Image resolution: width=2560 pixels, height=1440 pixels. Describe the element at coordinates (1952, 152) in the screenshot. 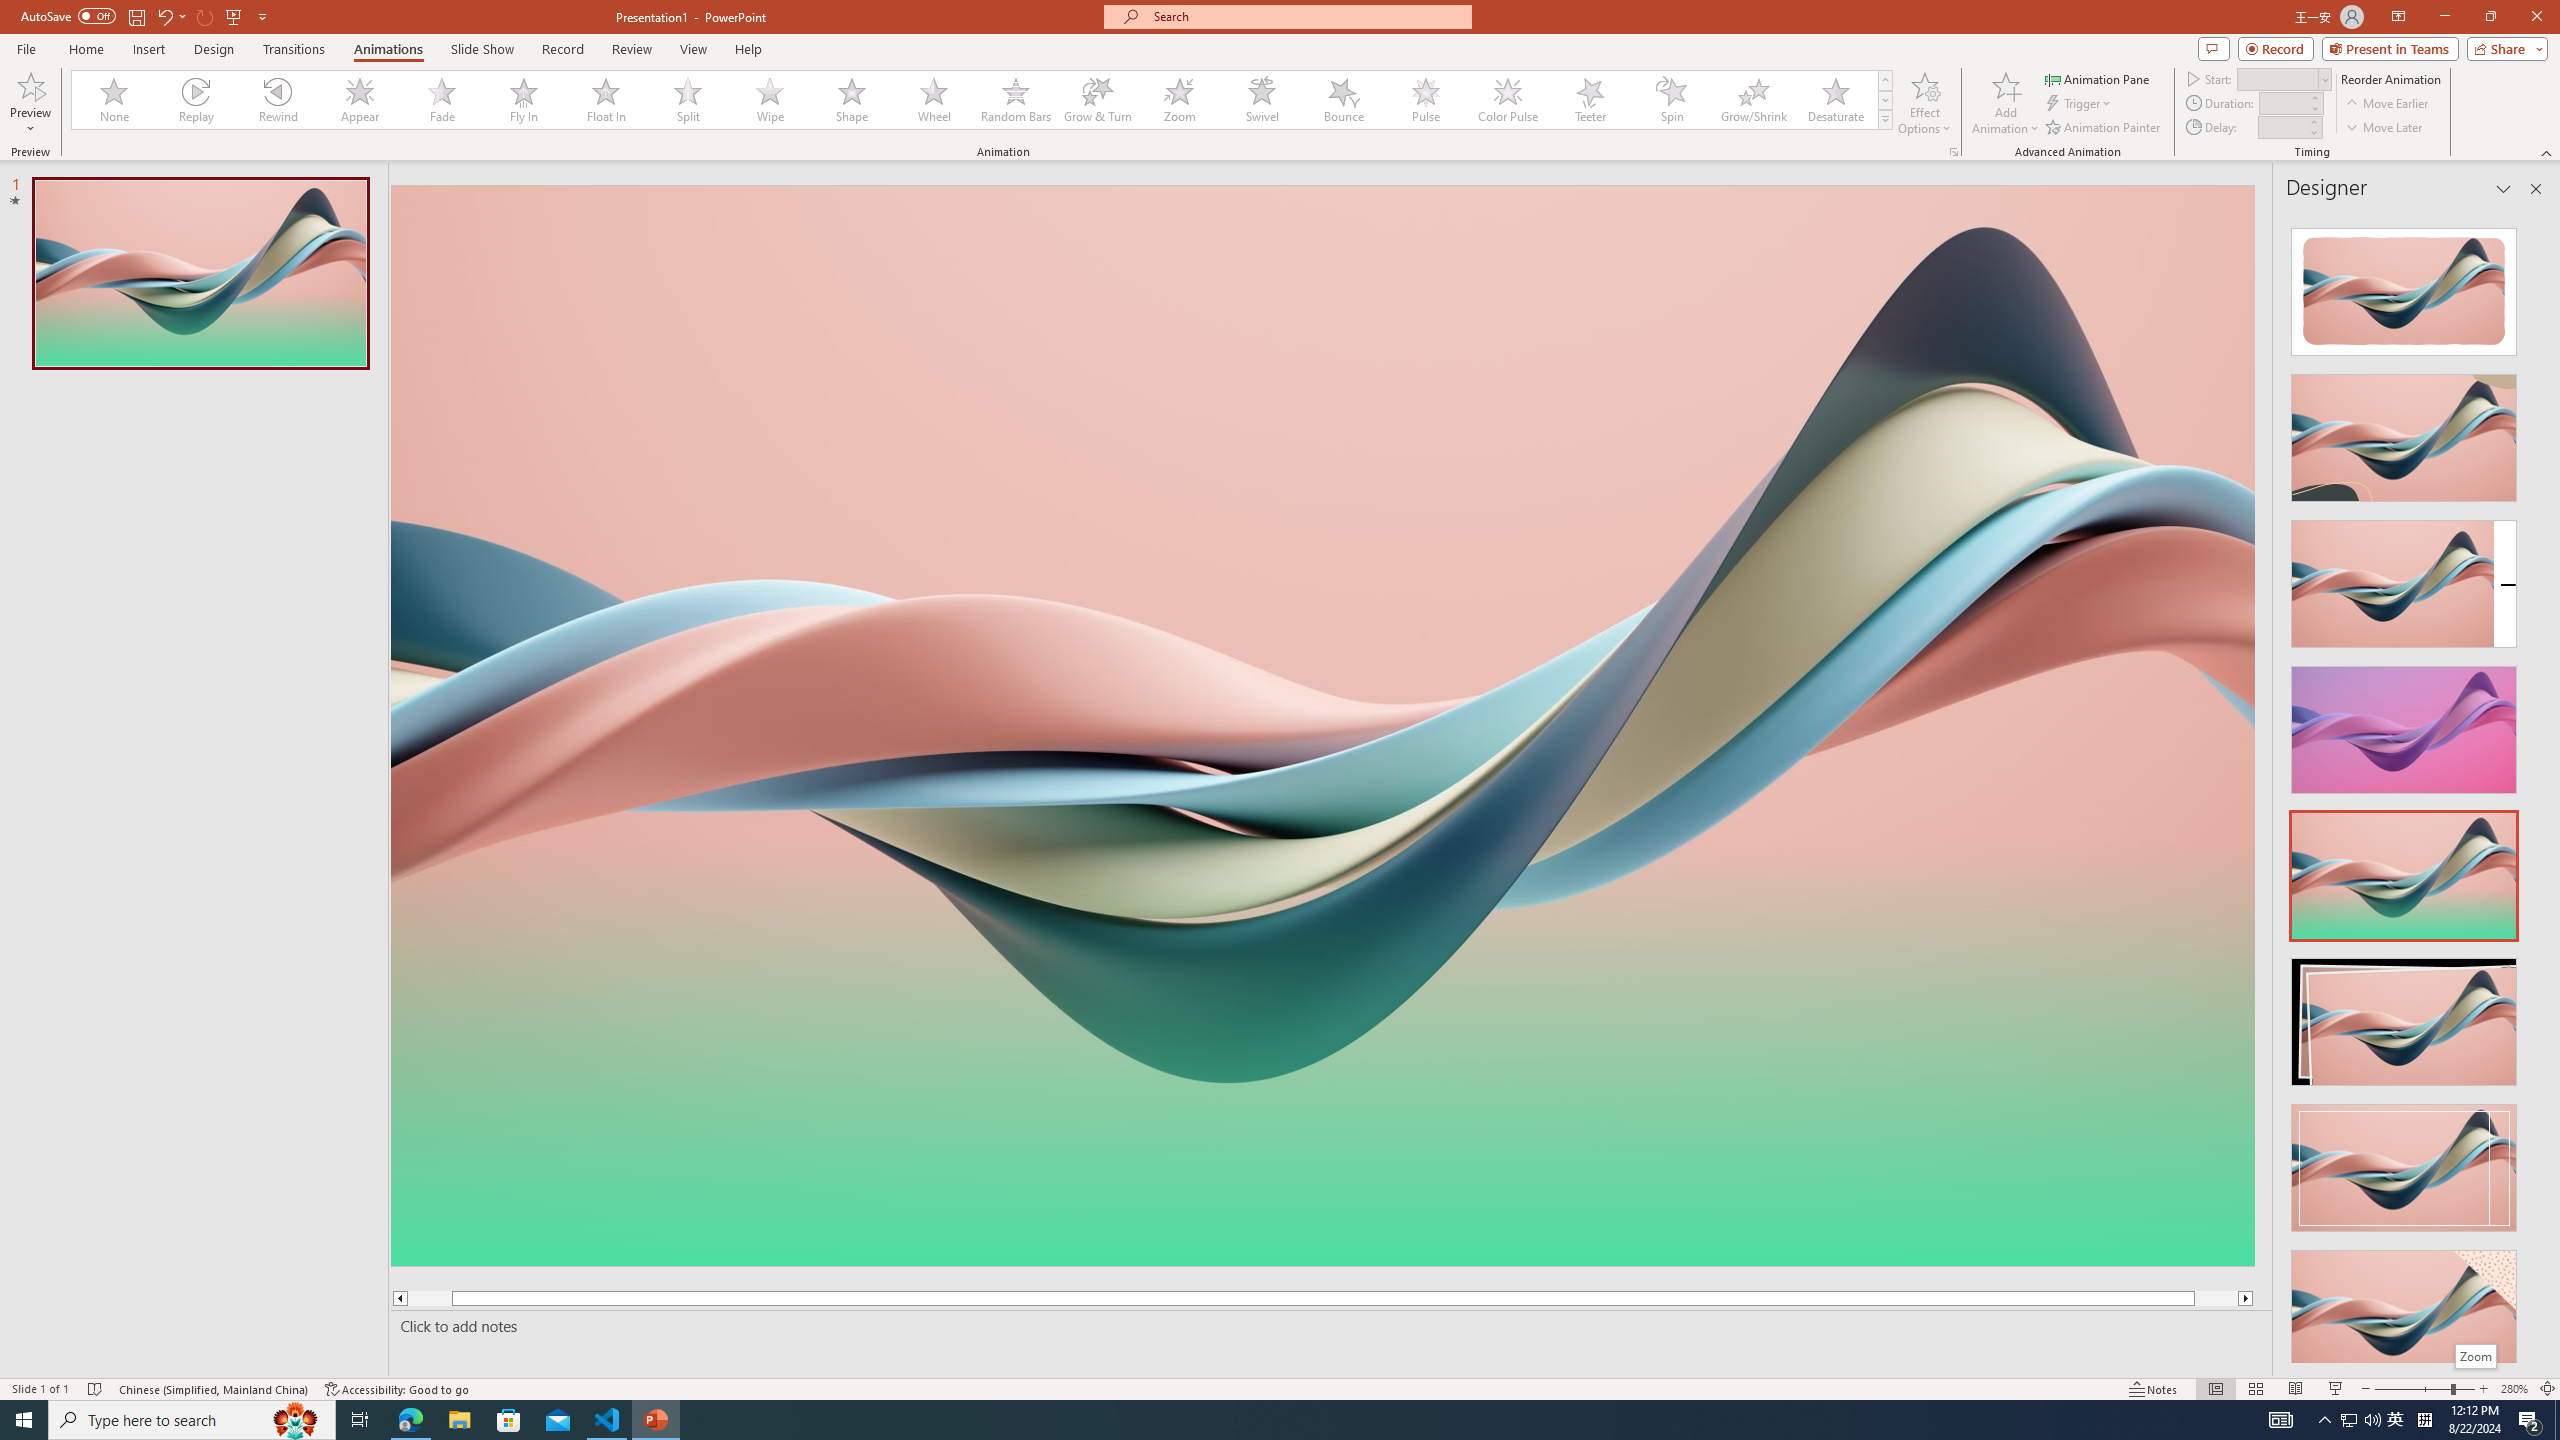

I see `More Options...` at that location.